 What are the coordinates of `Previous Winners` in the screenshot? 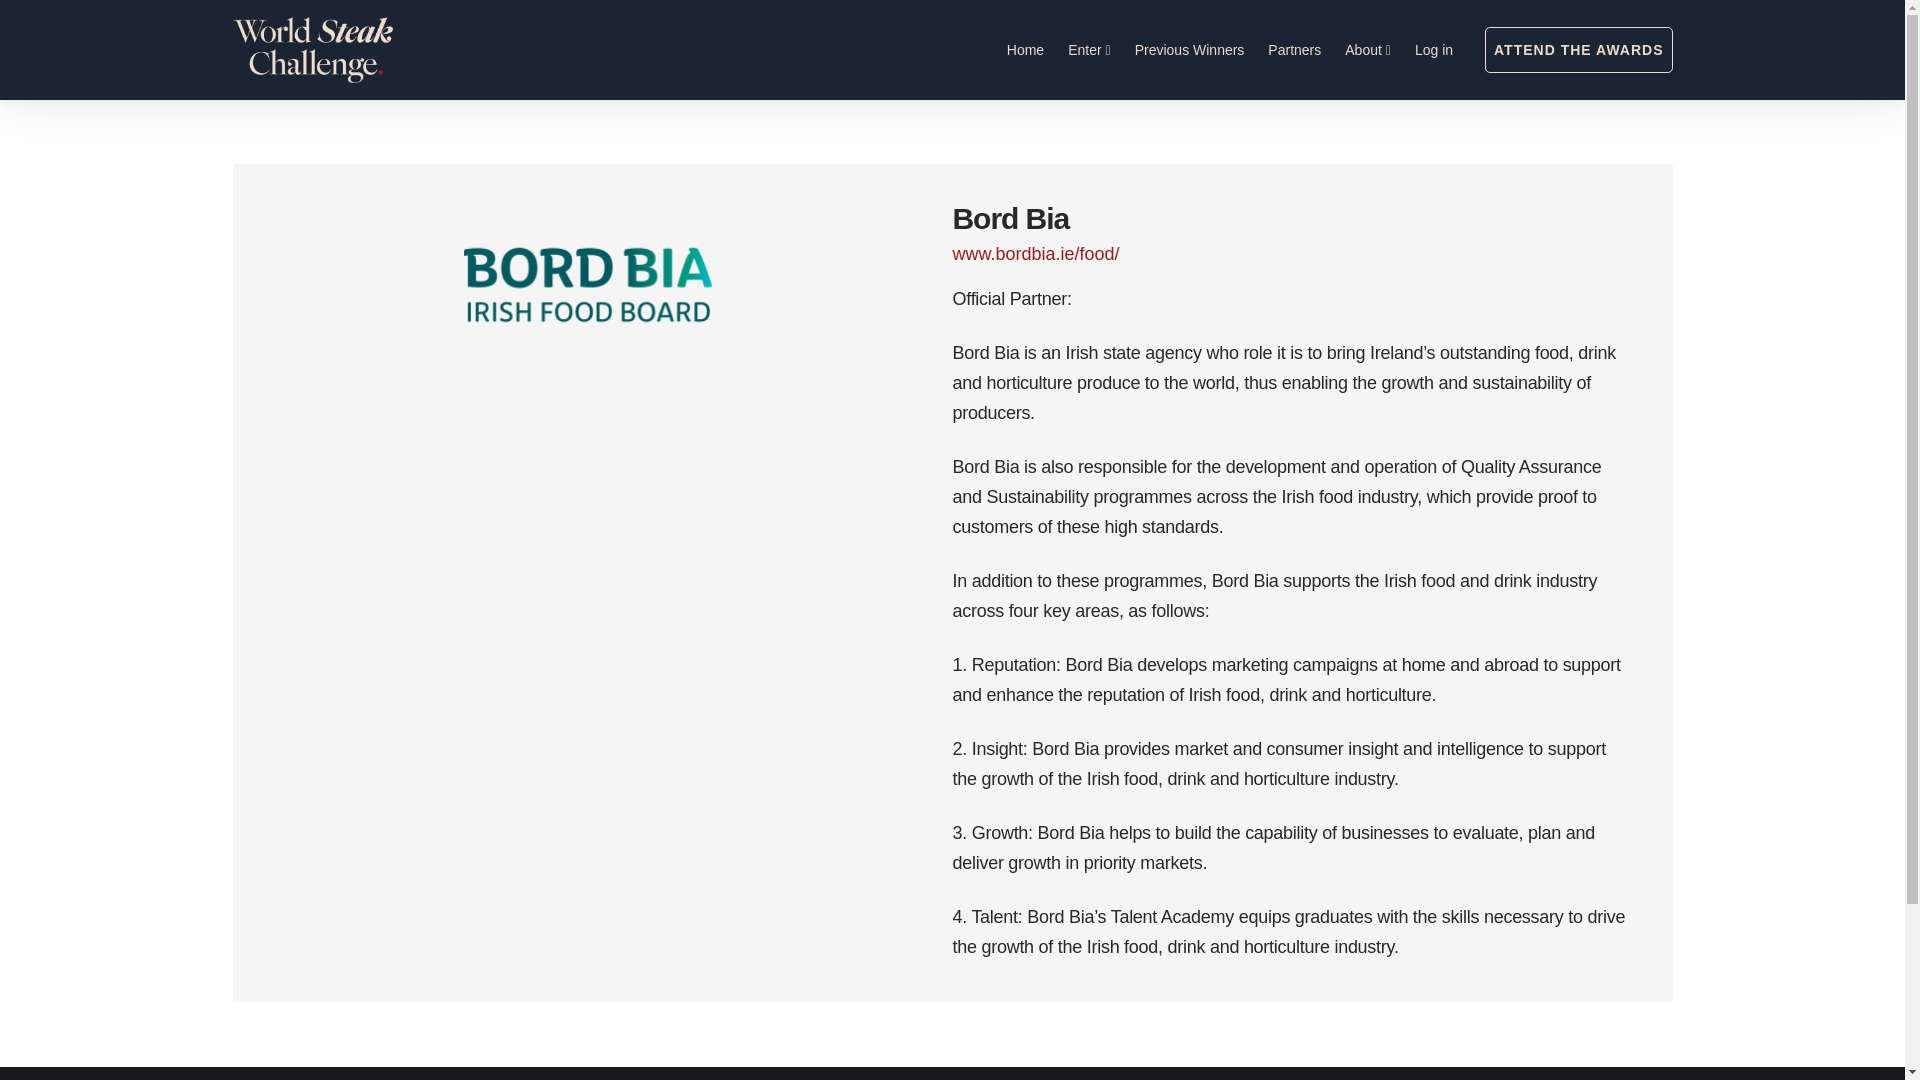 It's located at (1190, 49).